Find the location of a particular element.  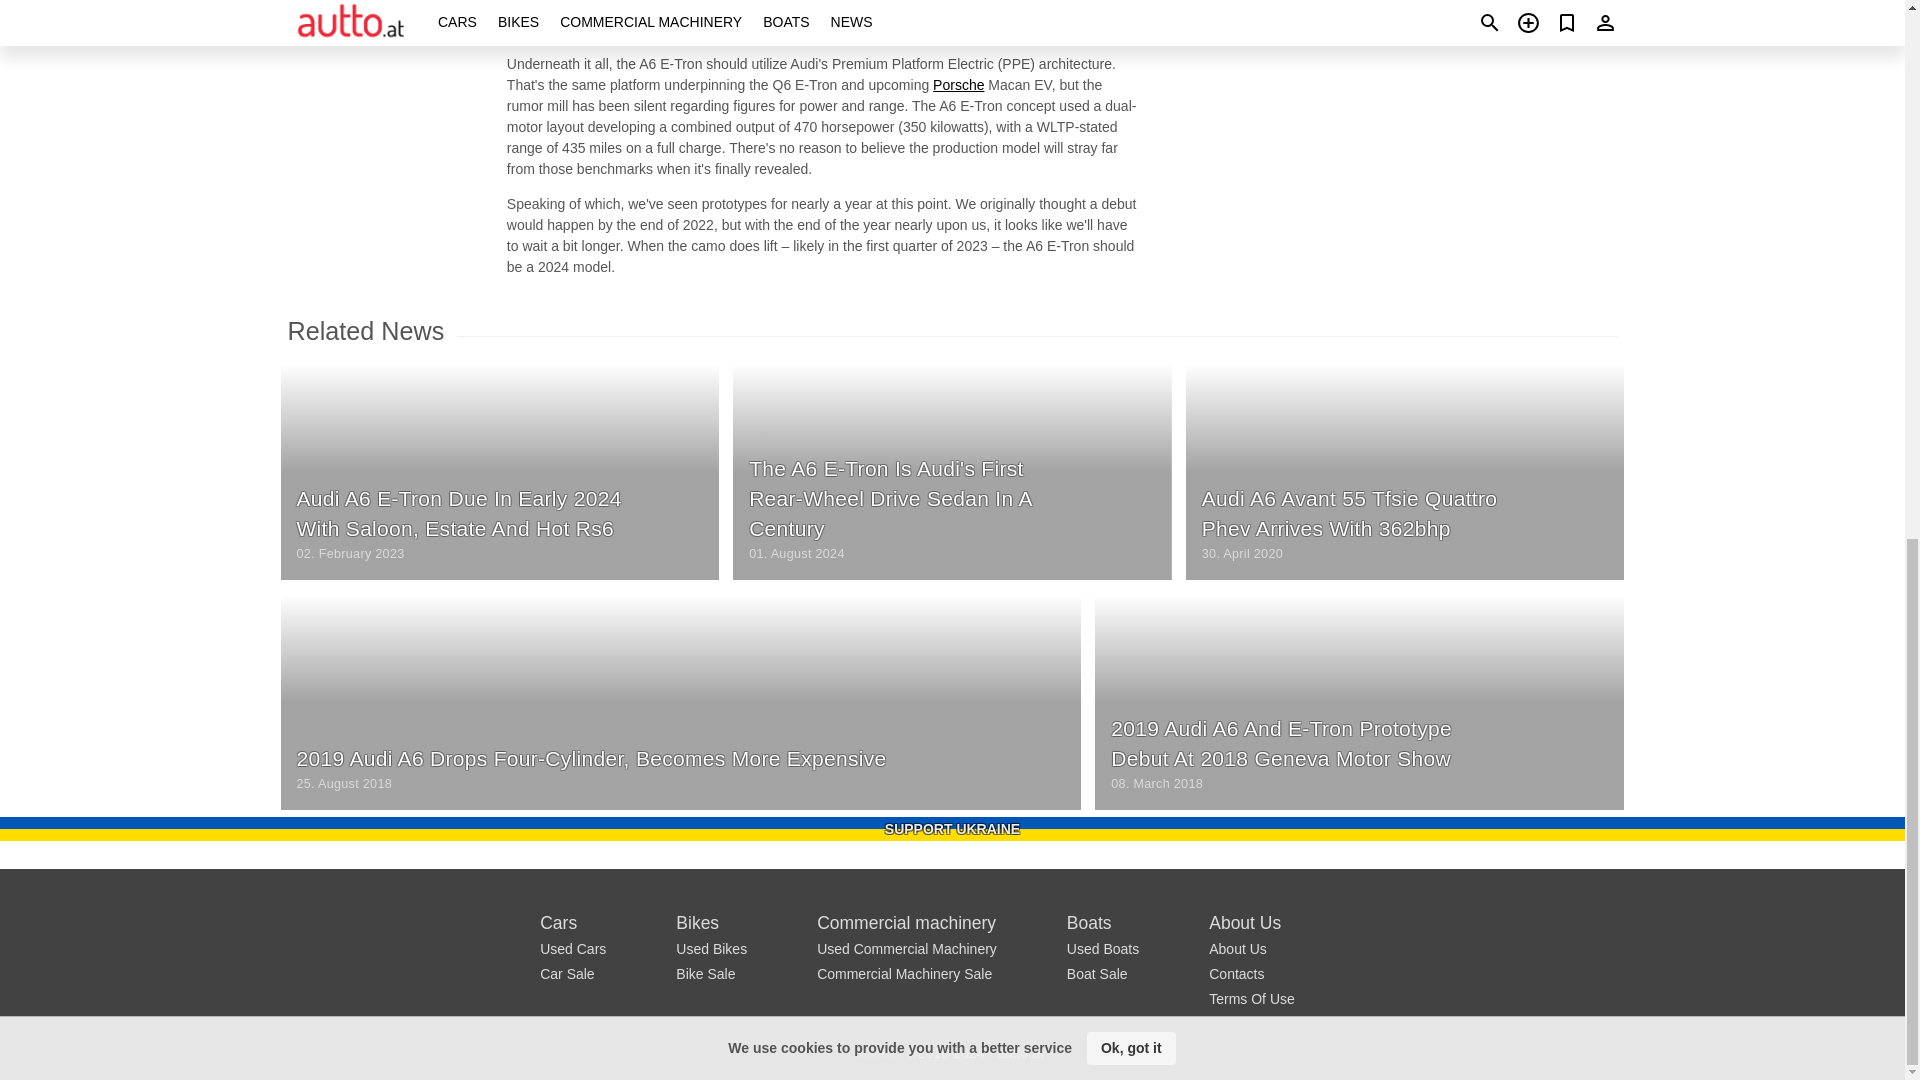

Boat Sale is located at coordinates (1098, 973).